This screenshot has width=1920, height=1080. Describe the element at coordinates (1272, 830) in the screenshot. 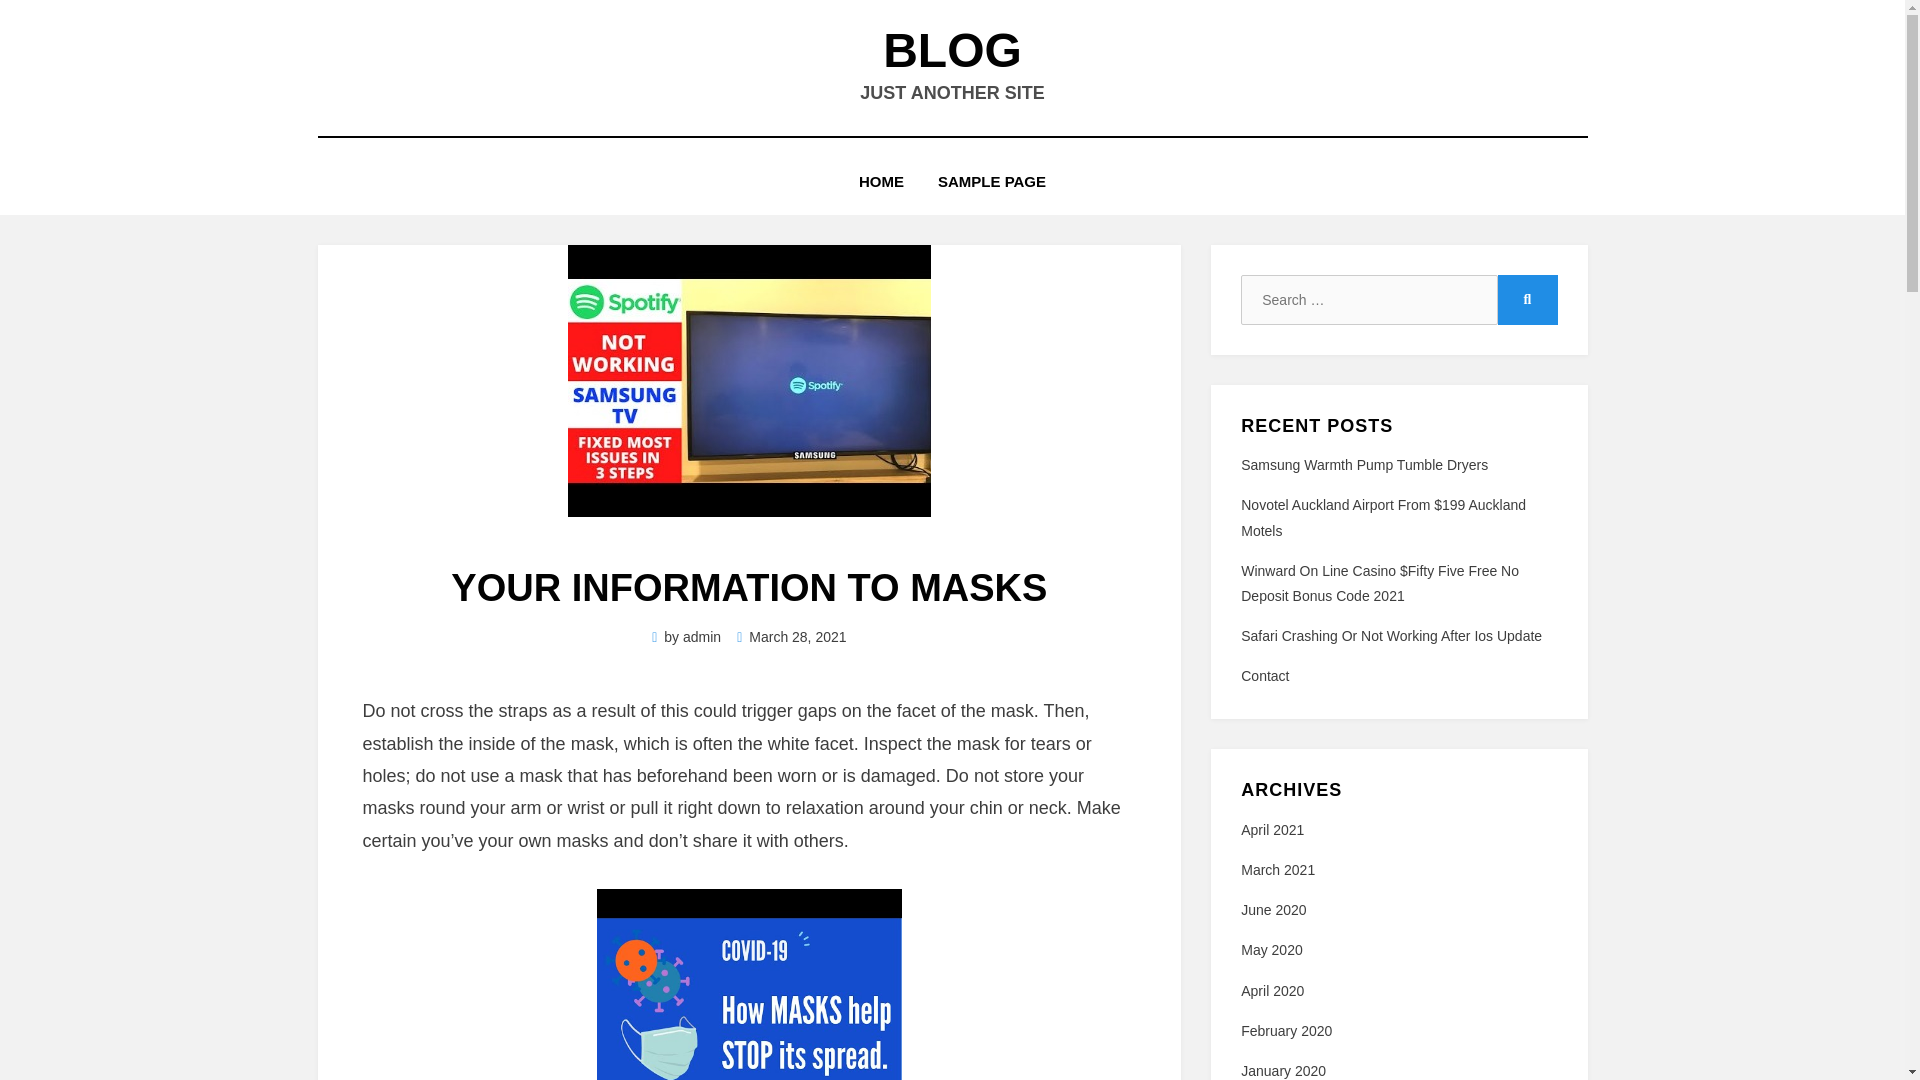

I see `April 2021` at that location.